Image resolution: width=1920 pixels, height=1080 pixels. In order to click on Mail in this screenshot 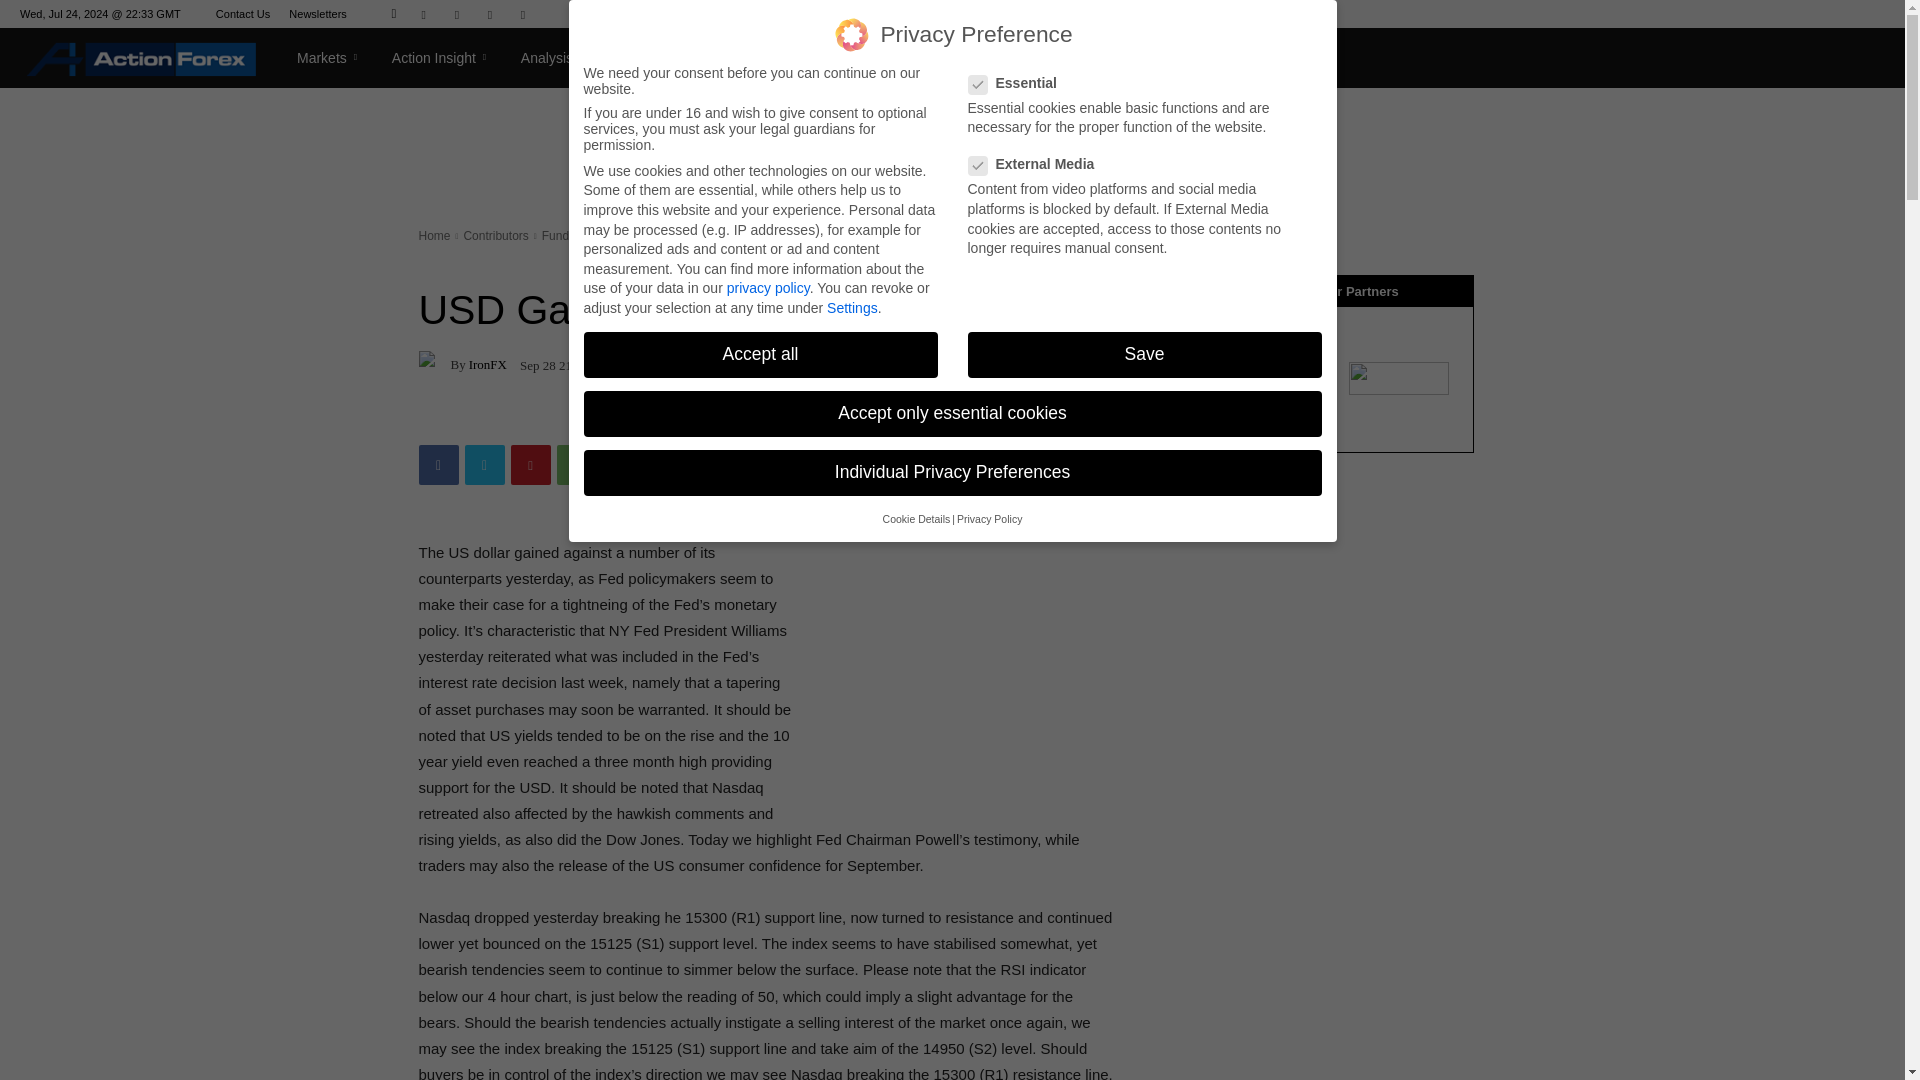, I will do `click(456, 14)`.